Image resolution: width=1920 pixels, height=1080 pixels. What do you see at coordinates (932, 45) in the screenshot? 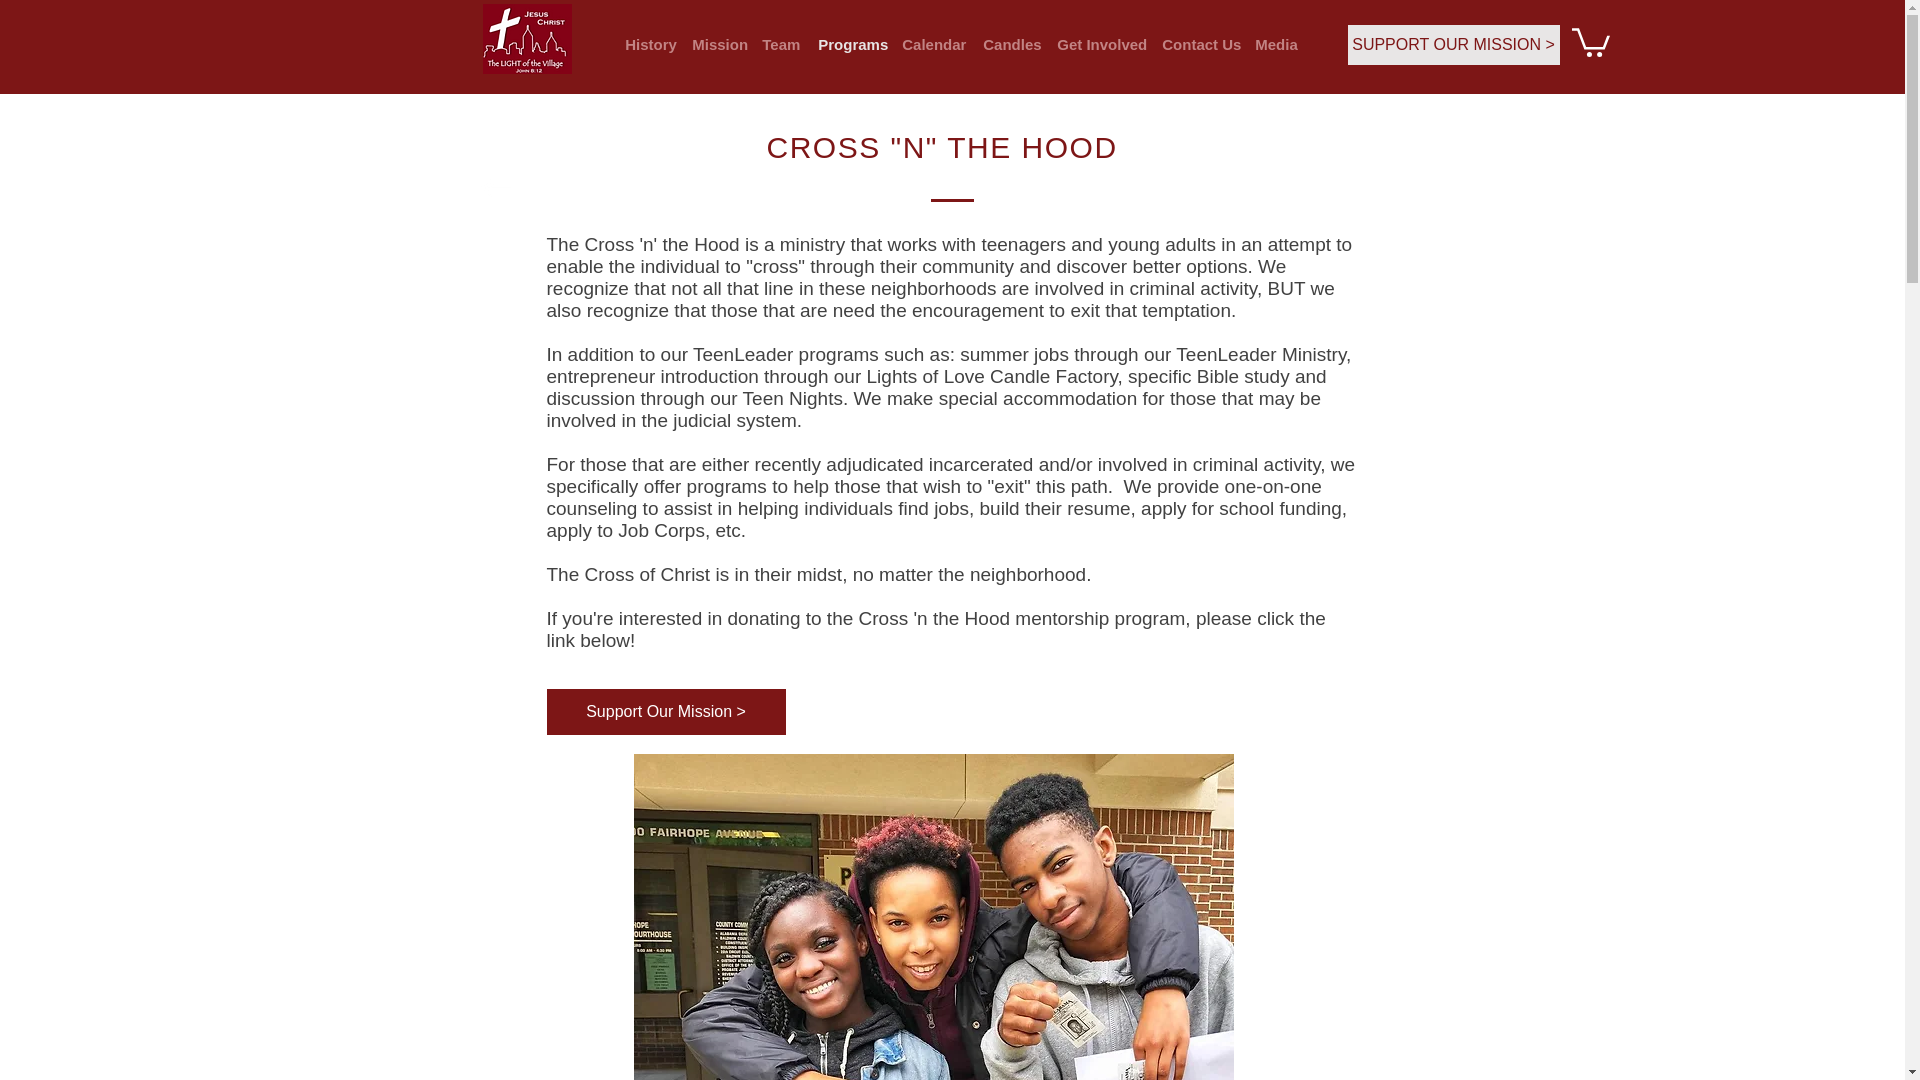
I see `Calendar` at bounding box center [932, 45].